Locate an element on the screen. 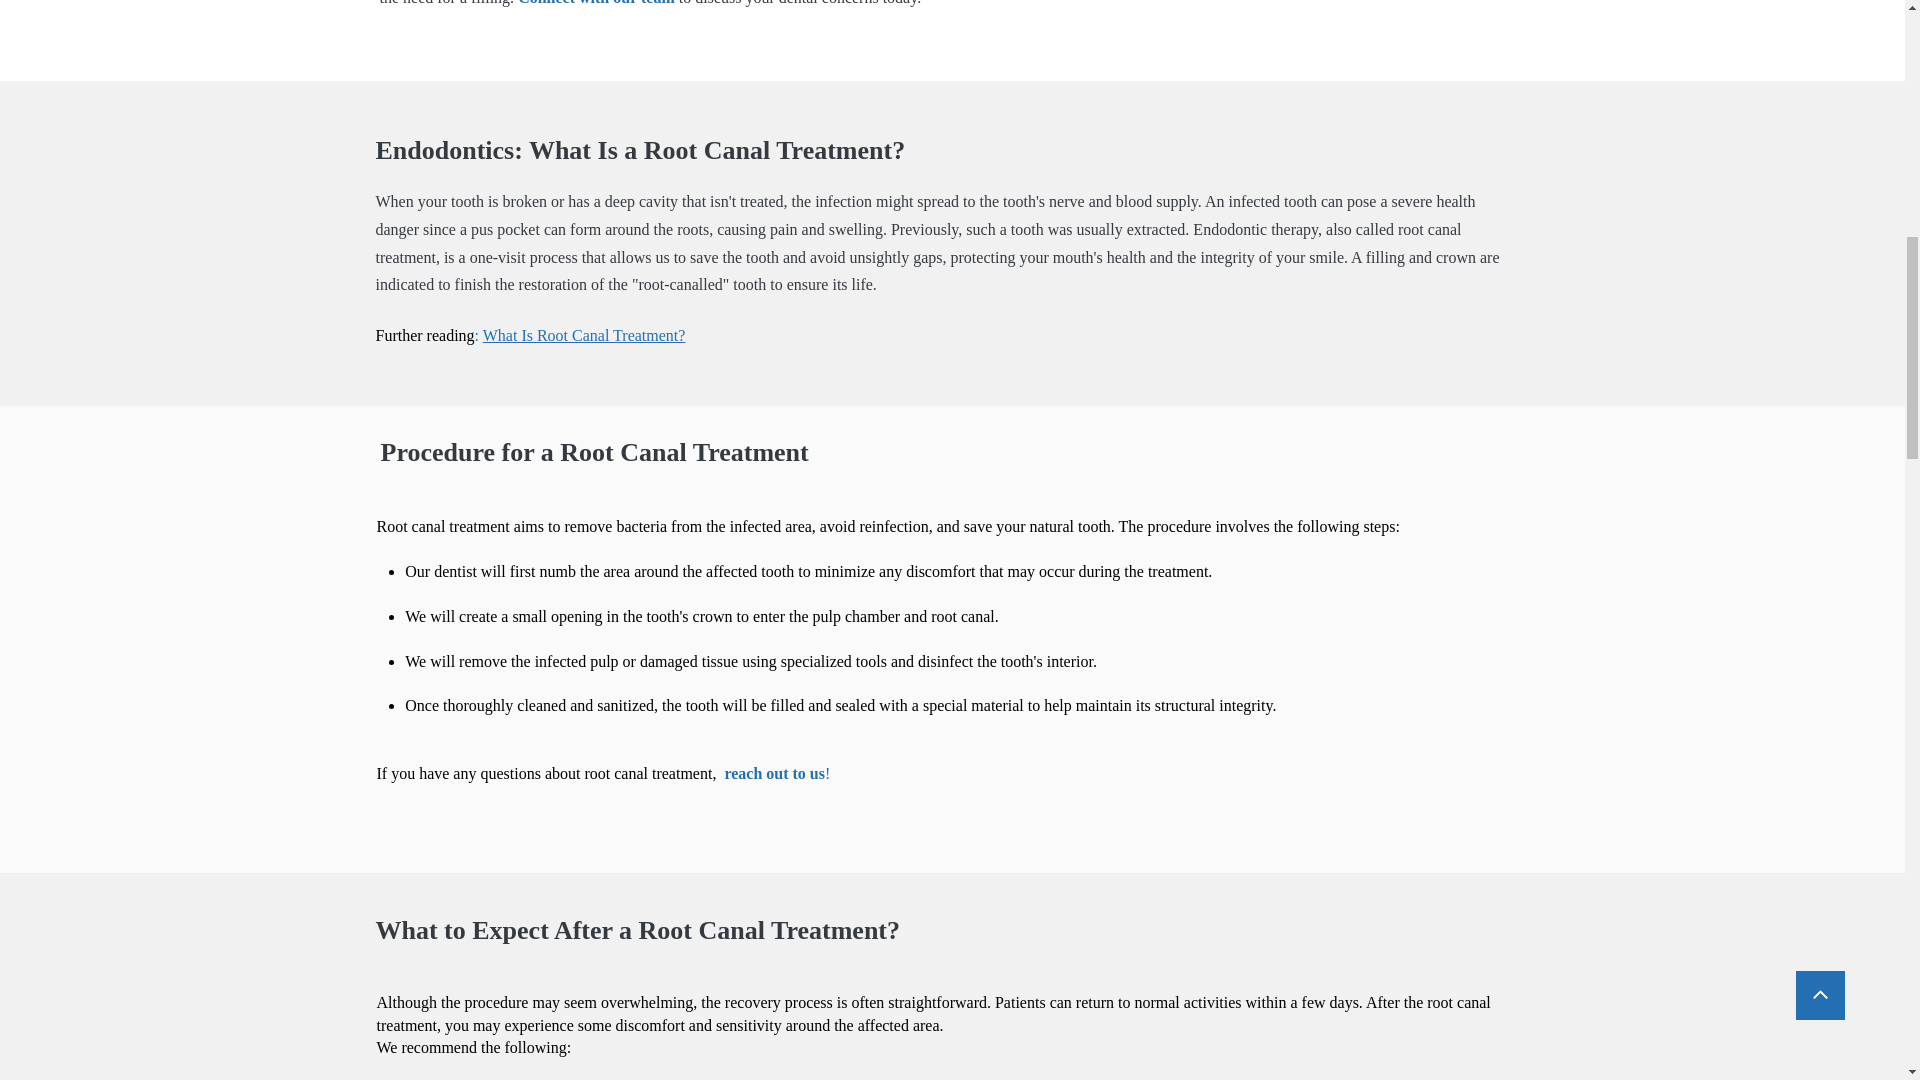 The height and width of the screenshot is (1080, 1920). reach out to us! is located at coordinates (776, 772).